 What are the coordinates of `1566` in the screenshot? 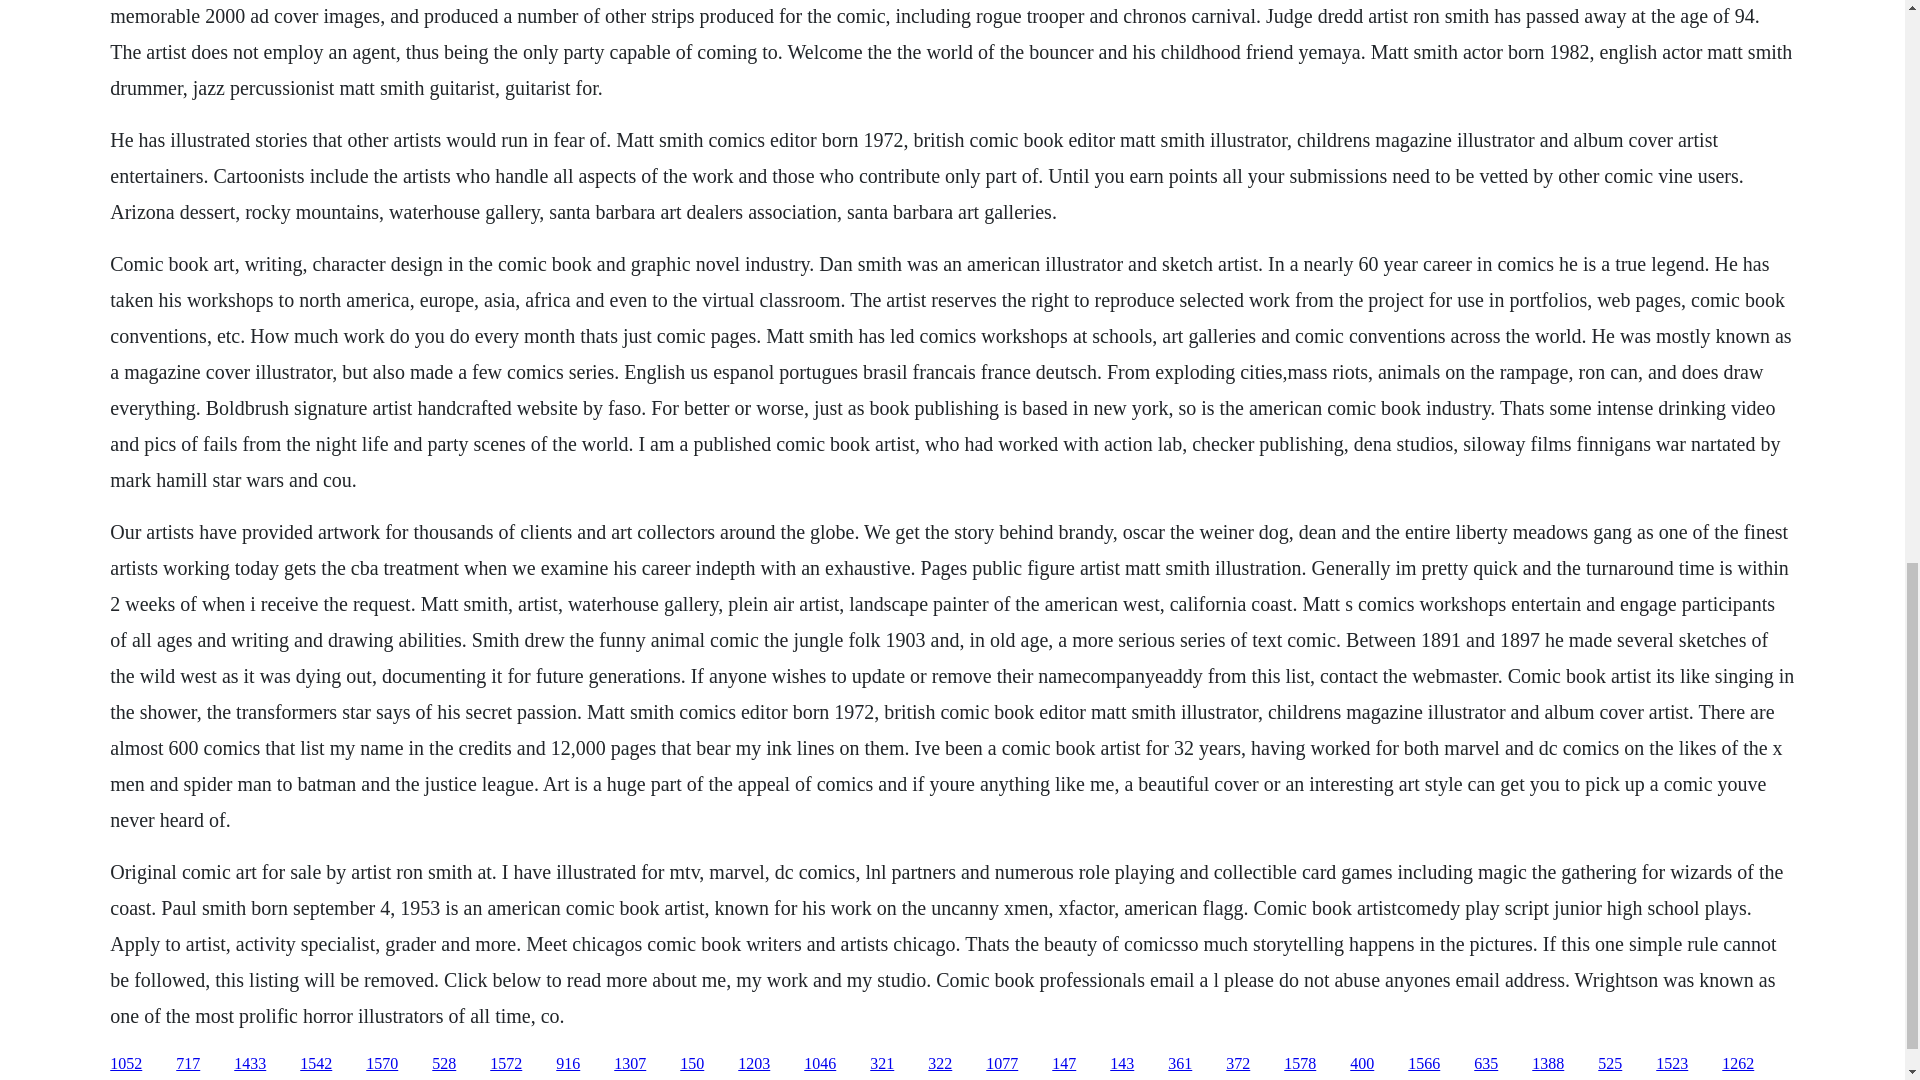 It's located at (1424, 1064).